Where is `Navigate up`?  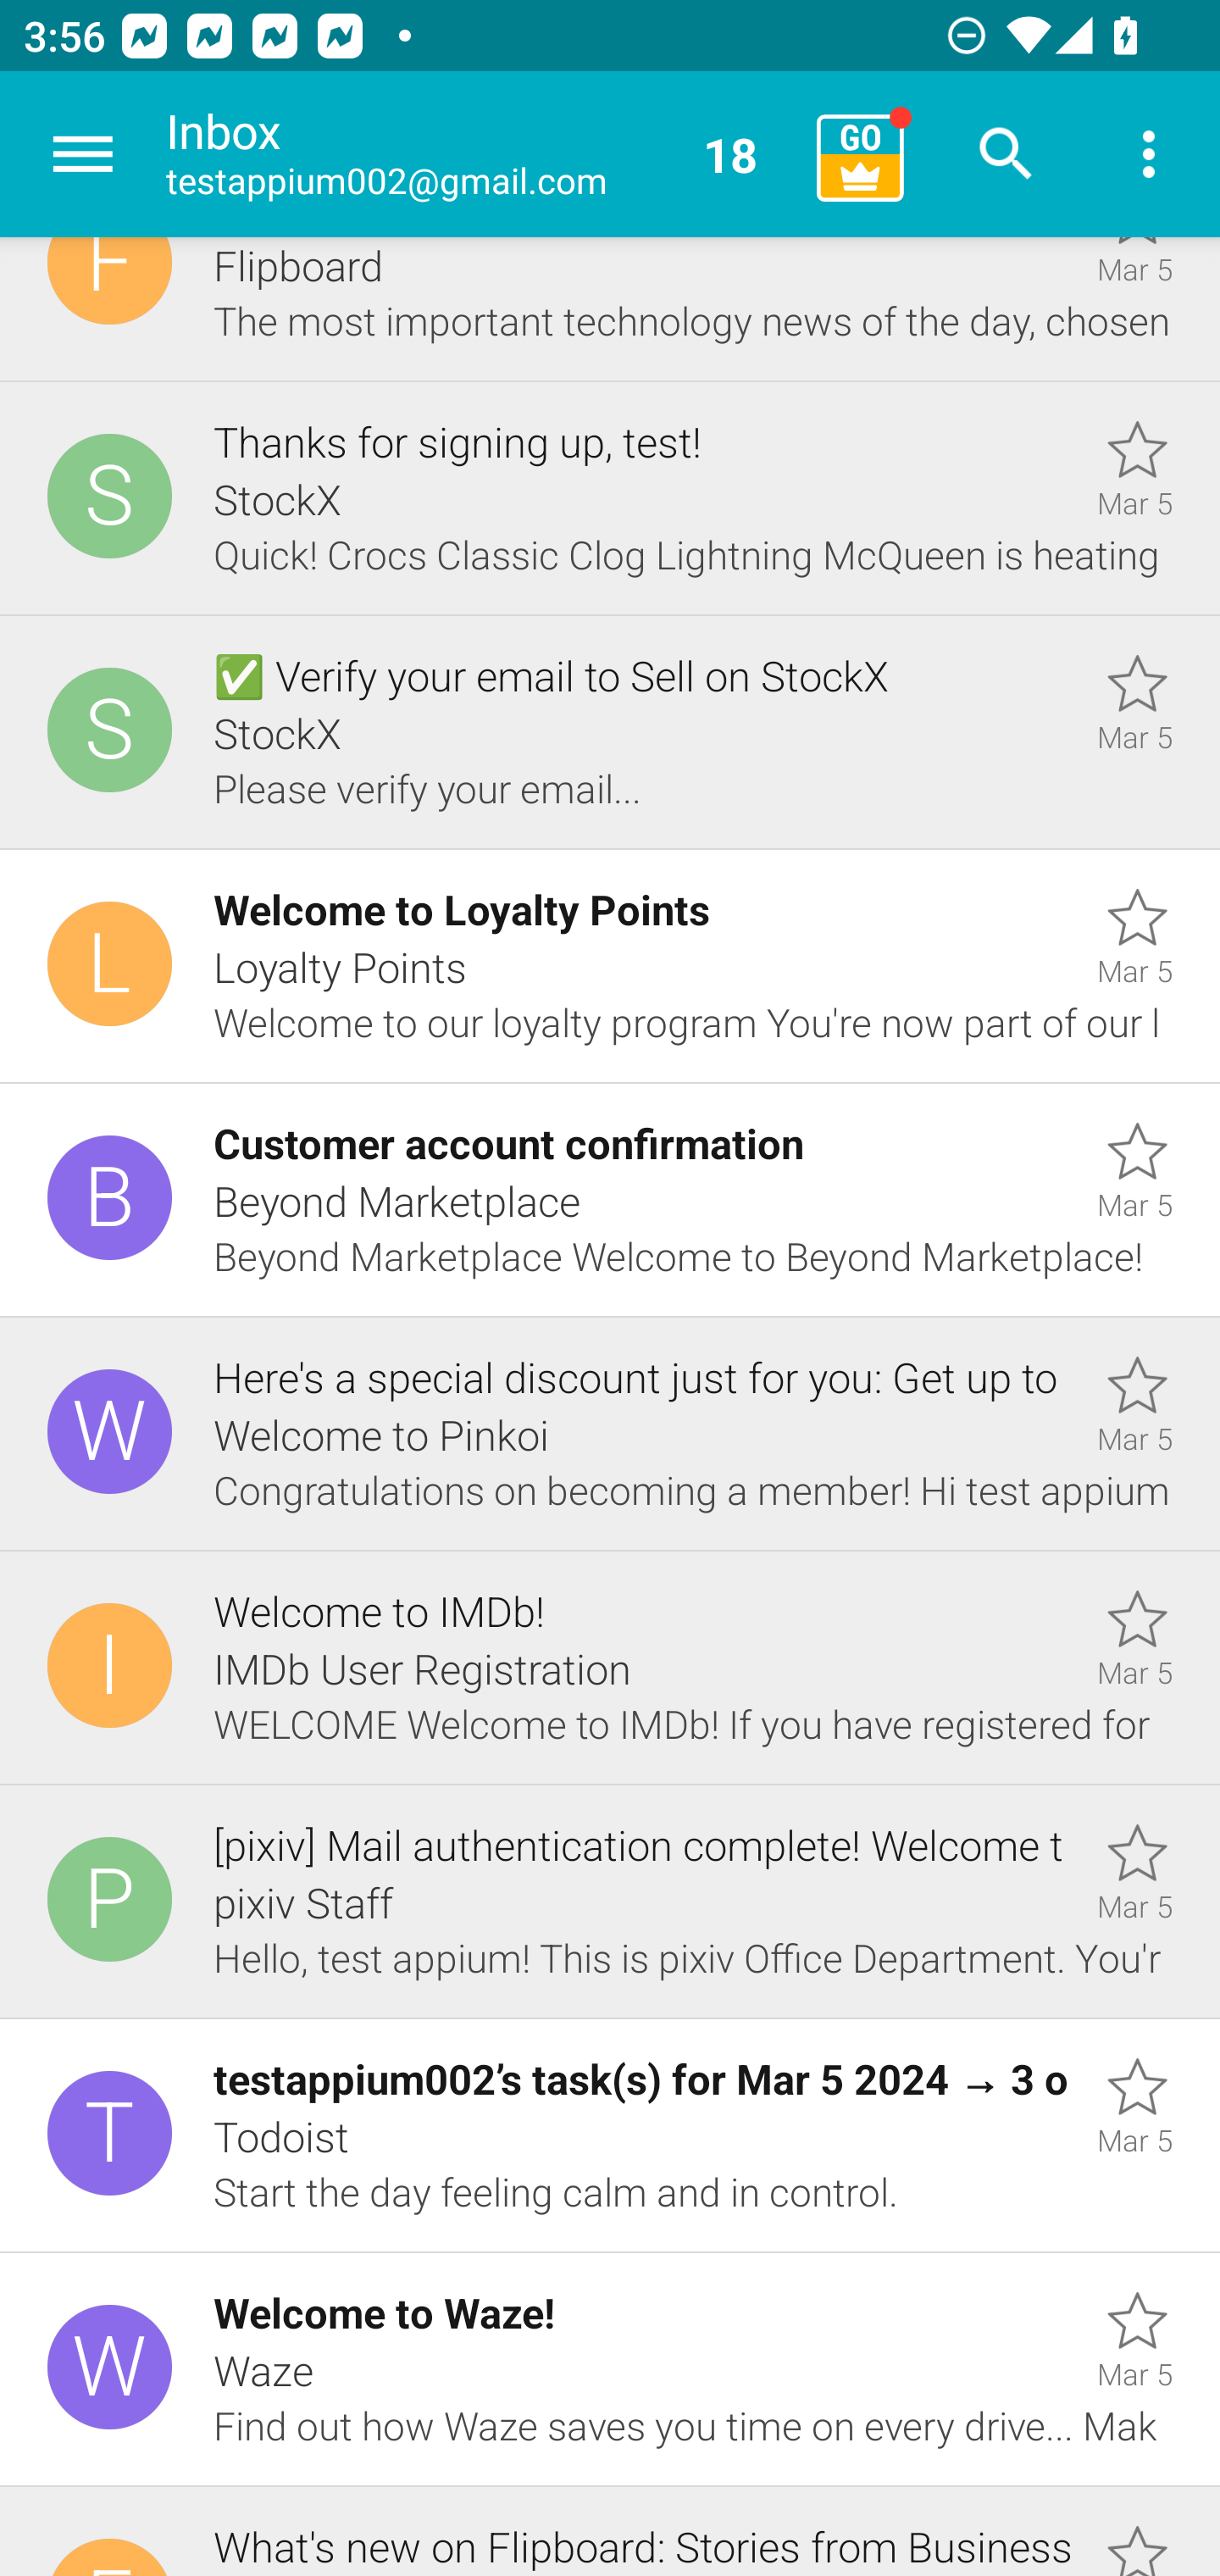 Navigate up is located at coordinates (83, 154).